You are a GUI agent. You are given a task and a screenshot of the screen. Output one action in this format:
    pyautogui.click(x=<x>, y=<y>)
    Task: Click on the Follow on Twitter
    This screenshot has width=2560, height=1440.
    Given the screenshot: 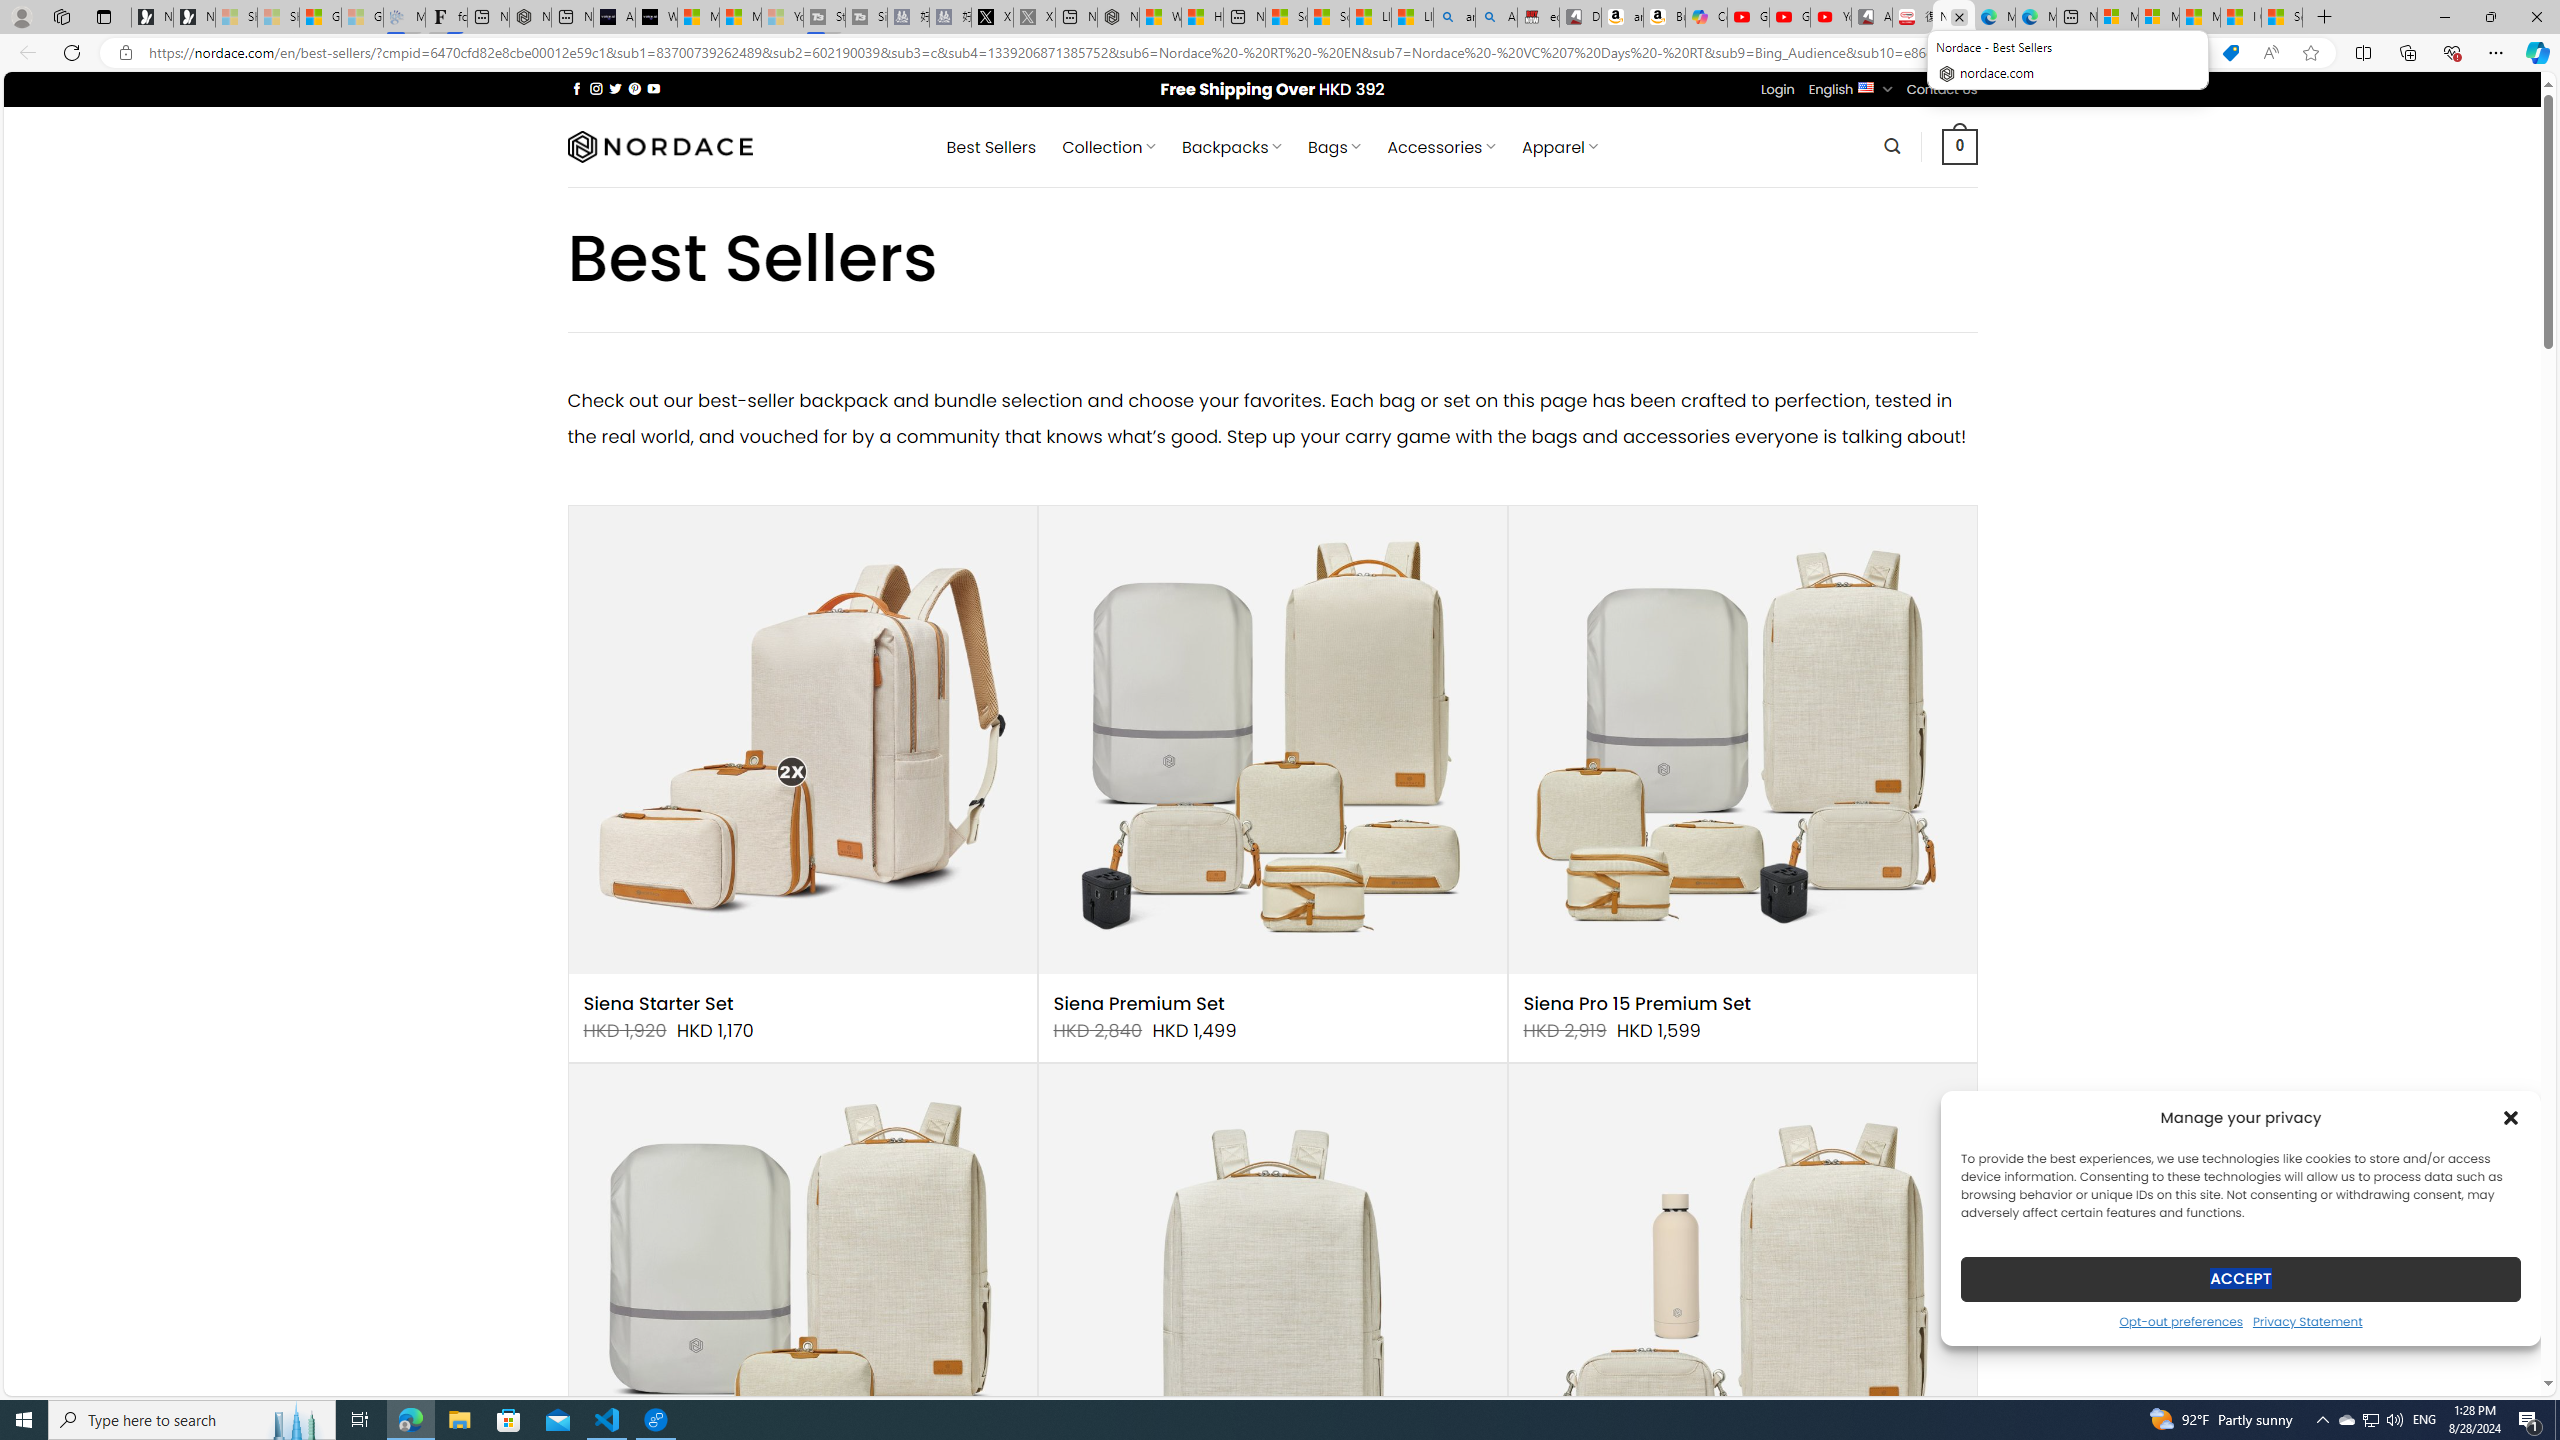 What is the action you would take?
    pyautogui.click(x=616, y=88)
    